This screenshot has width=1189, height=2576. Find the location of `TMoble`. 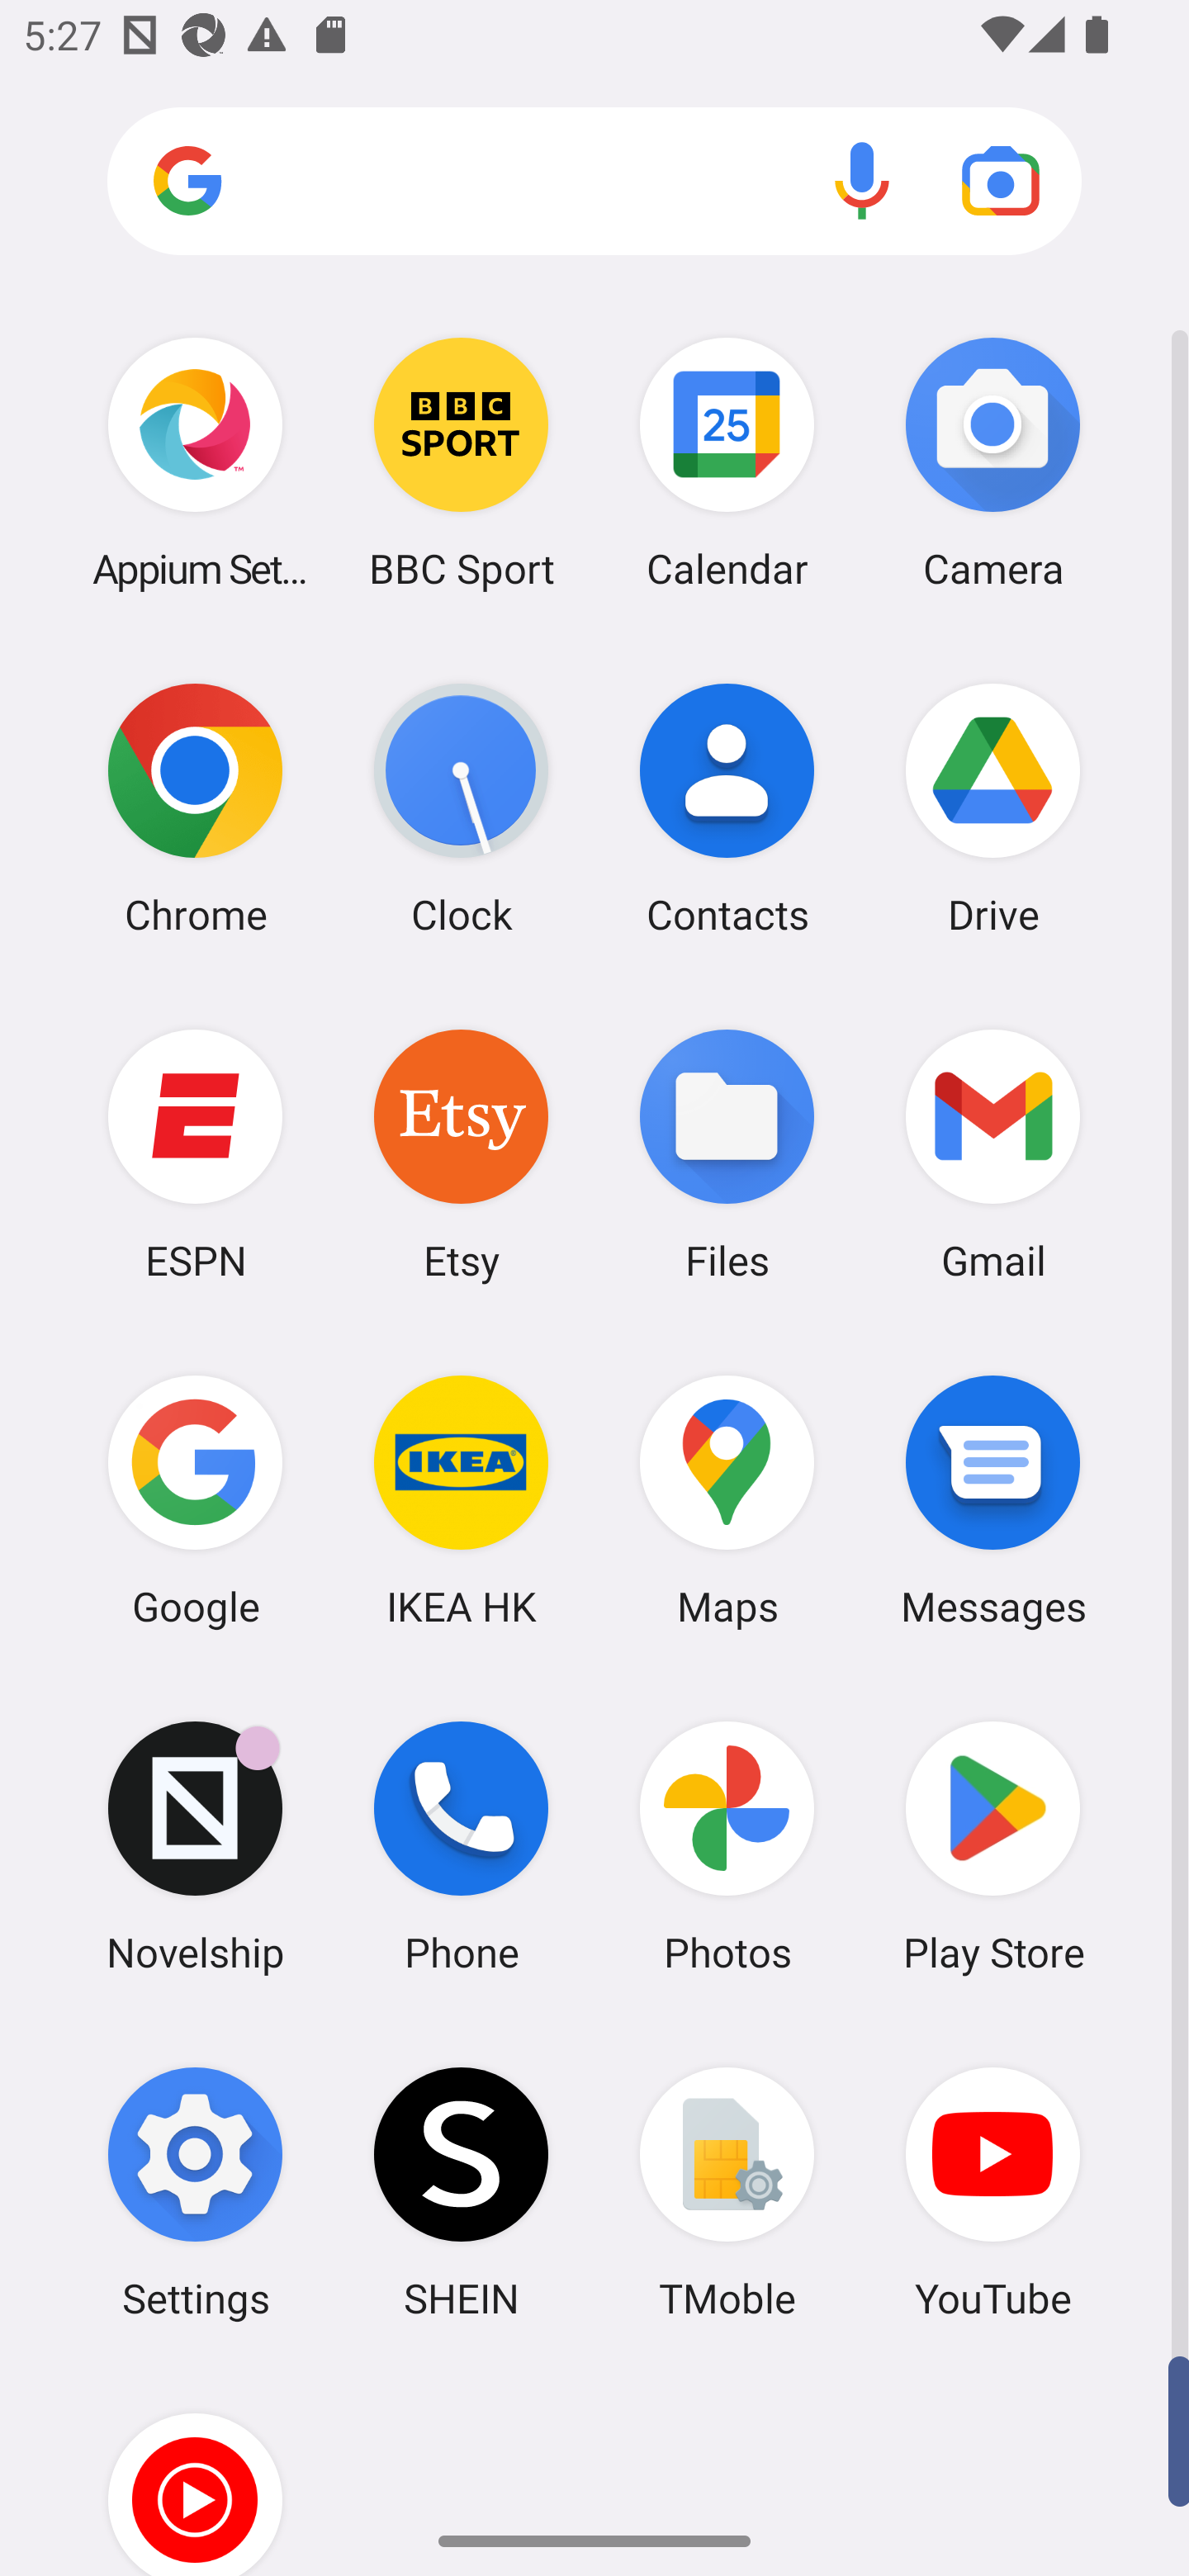

TMoble is located at coordinates (727, 2192).